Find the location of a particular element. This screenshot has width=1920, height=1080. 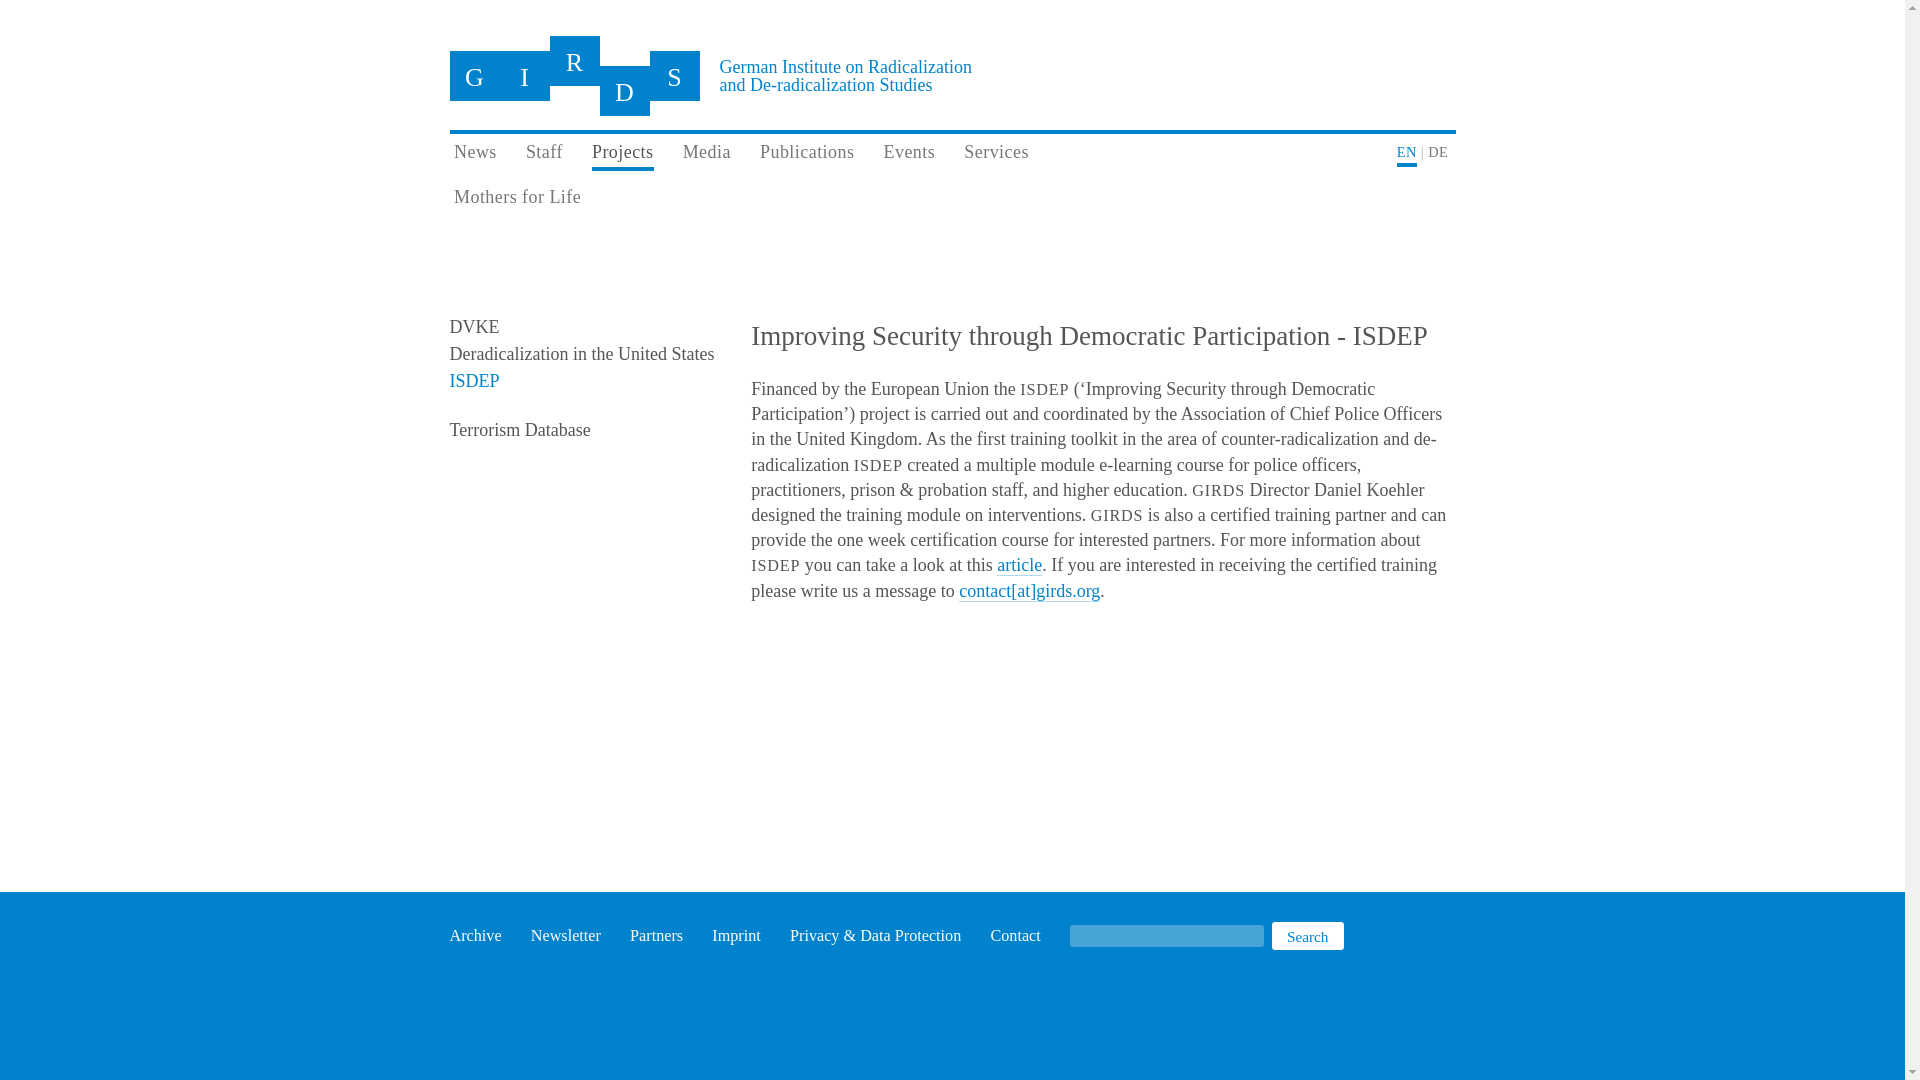

Media is located at coordinates (707, 154).